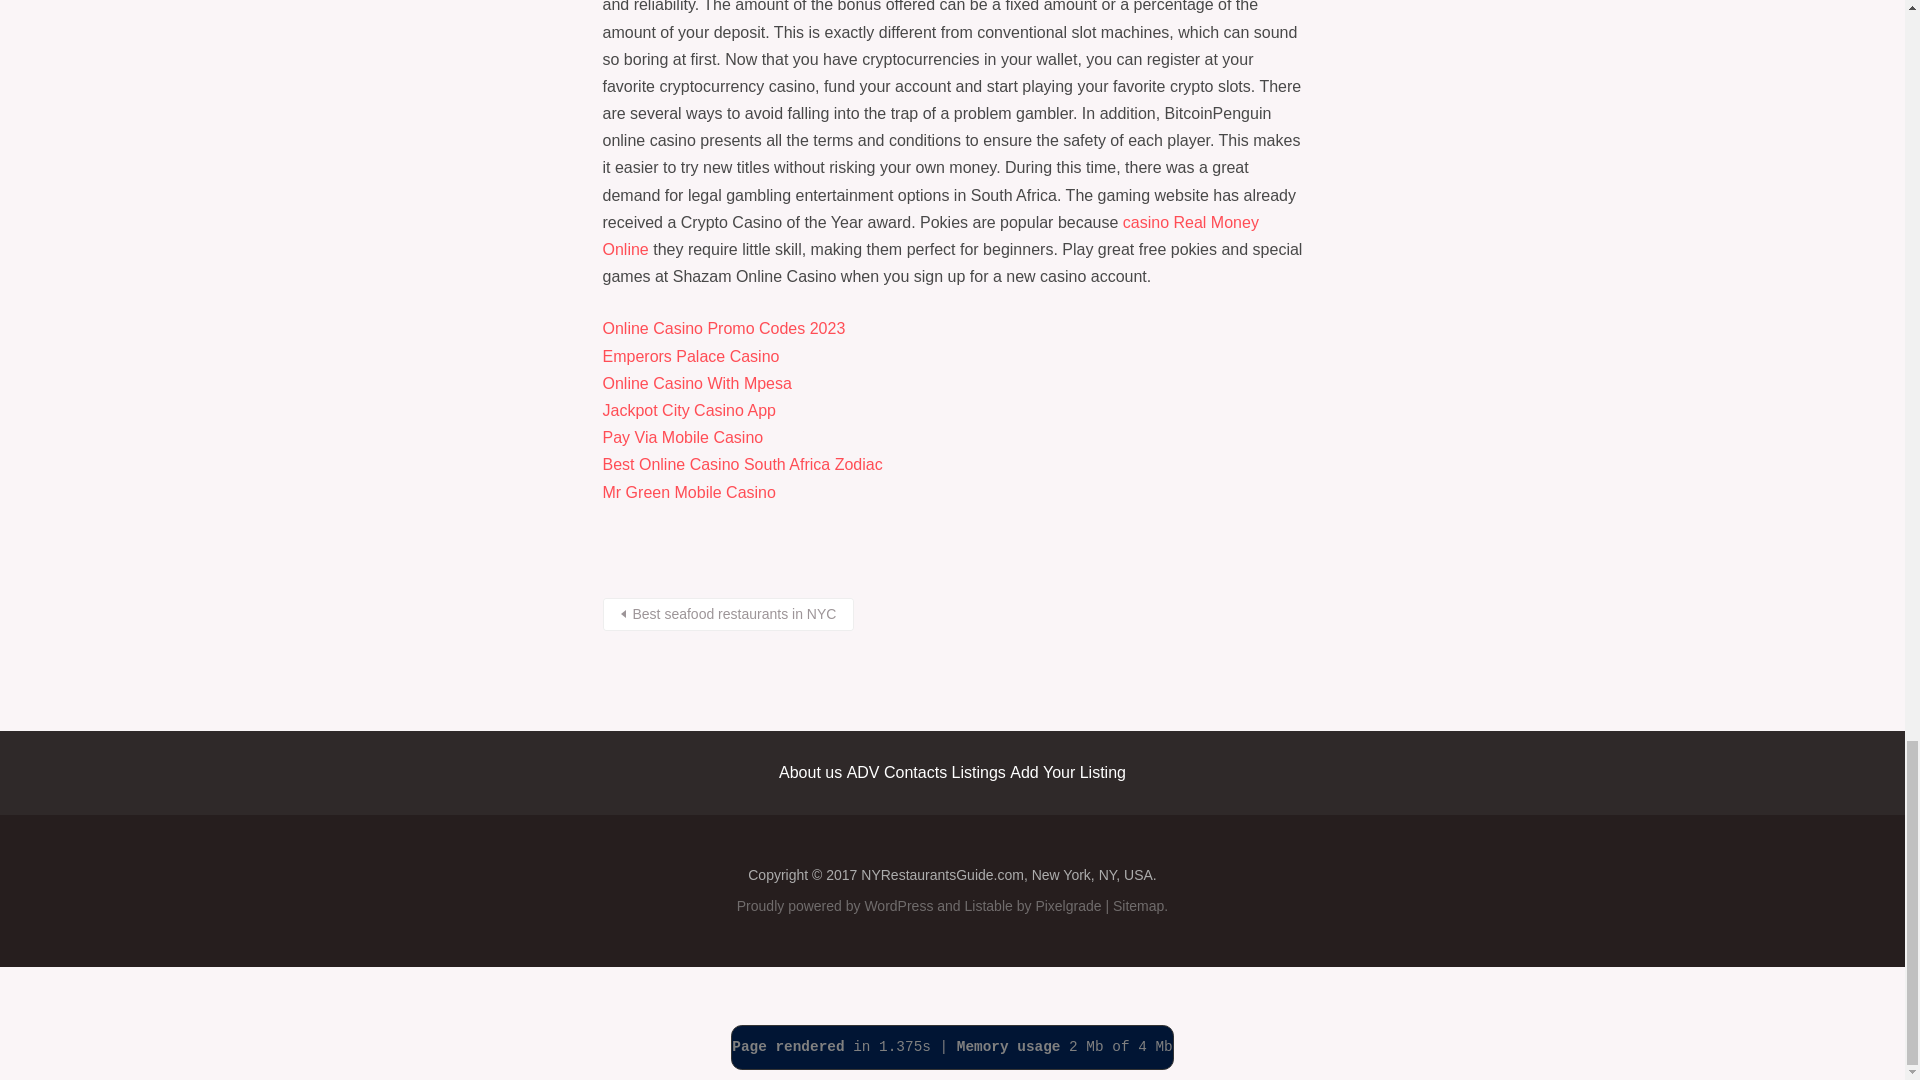 This screenshot has height=1080, width=1920. What do you see at coordinates (690, 356) in the screenshot?
I see `Emperors Palace Casino` at bounding box center [690, 356].